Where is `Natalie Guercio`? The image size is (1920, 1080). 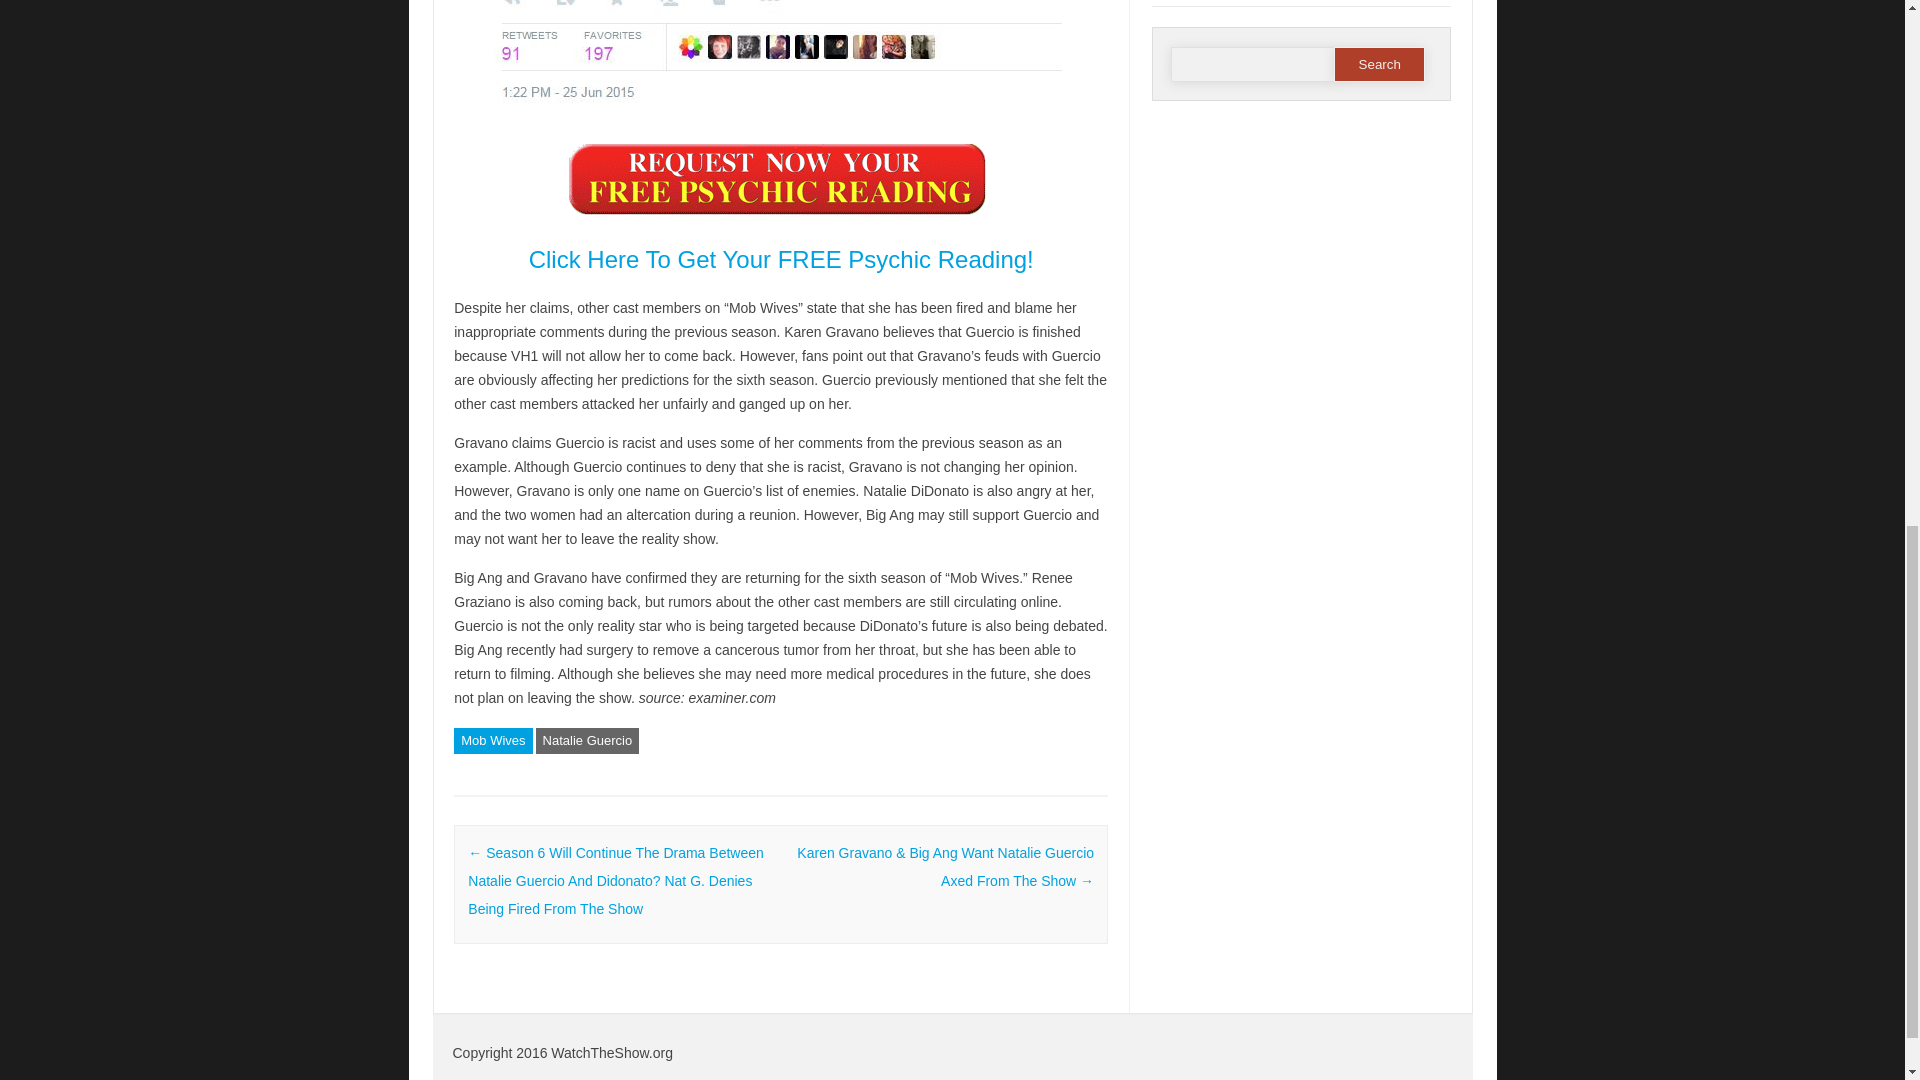
Natalie Guercio is located at coordinates (587, 740).